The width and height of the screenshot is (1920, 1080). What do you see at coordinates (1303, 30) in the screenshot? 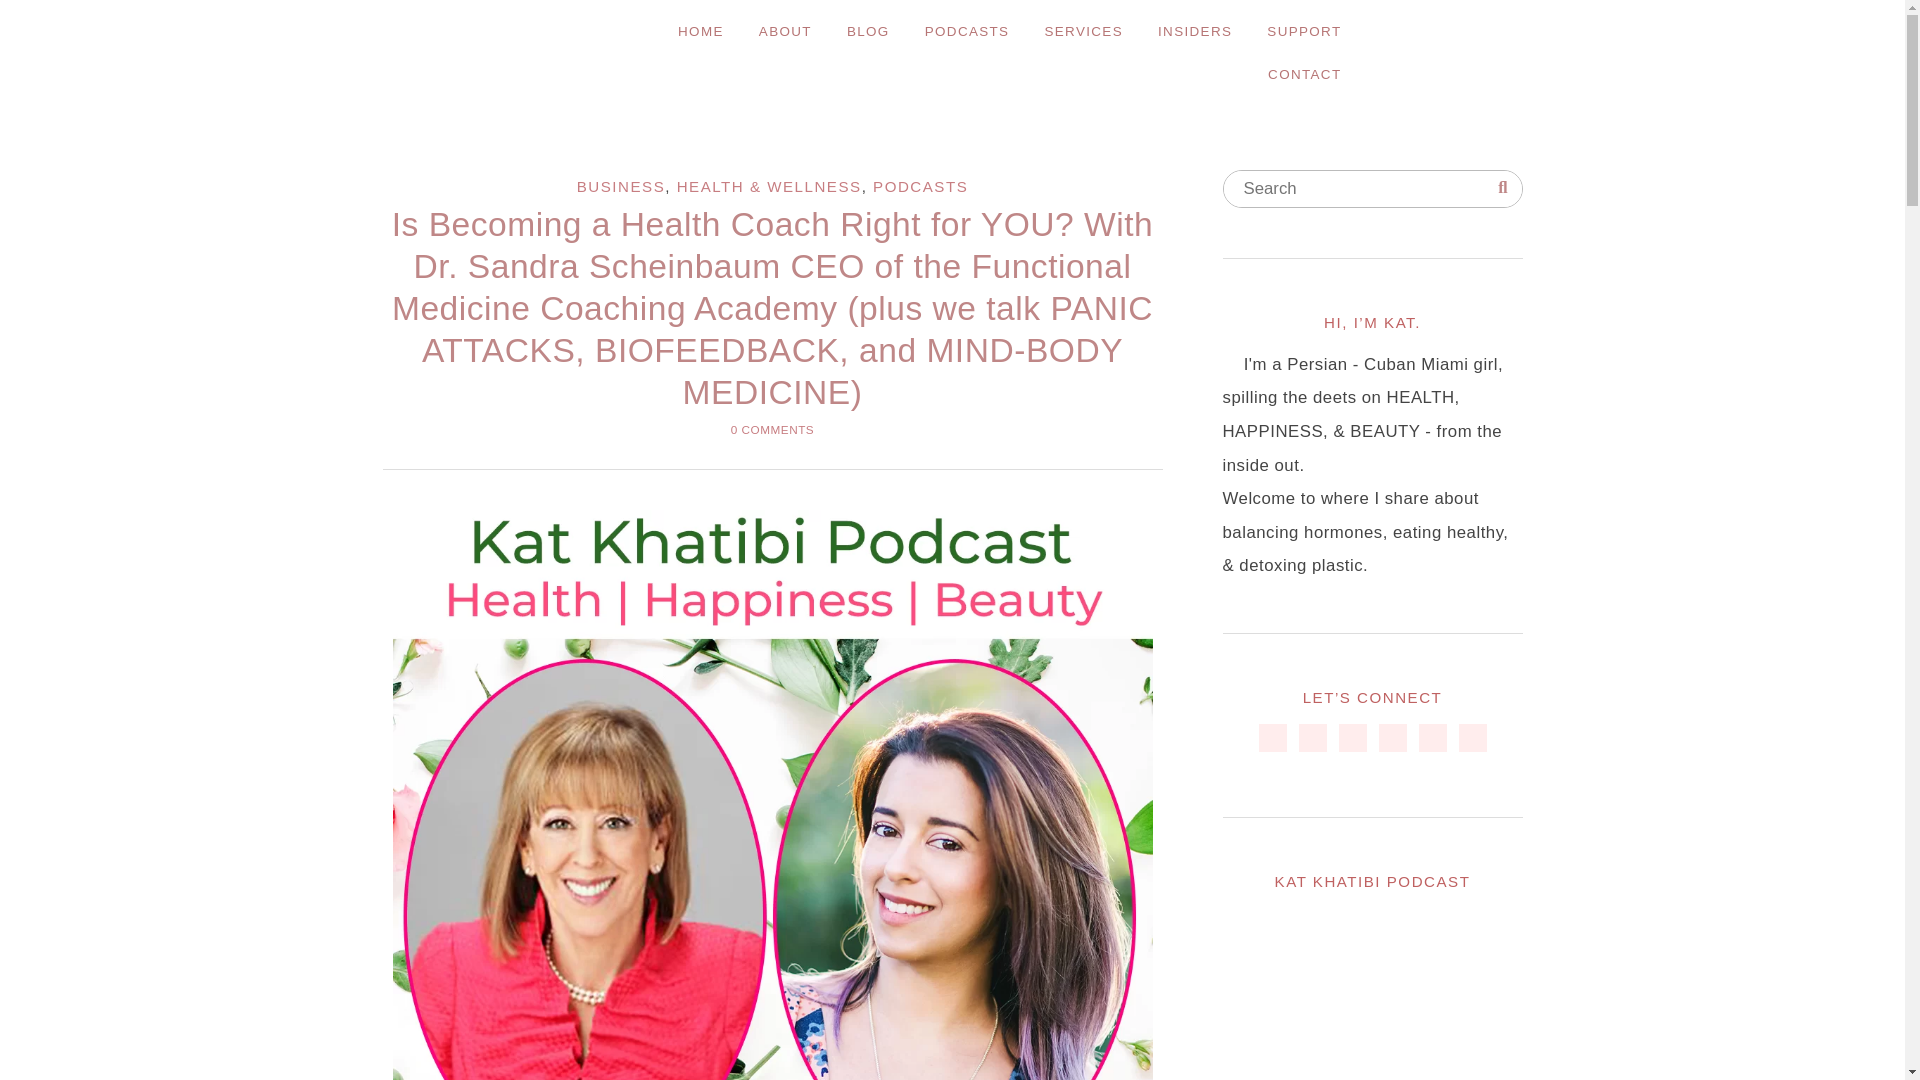
I see `SUPPORT` at bounding box center [1303, 30].